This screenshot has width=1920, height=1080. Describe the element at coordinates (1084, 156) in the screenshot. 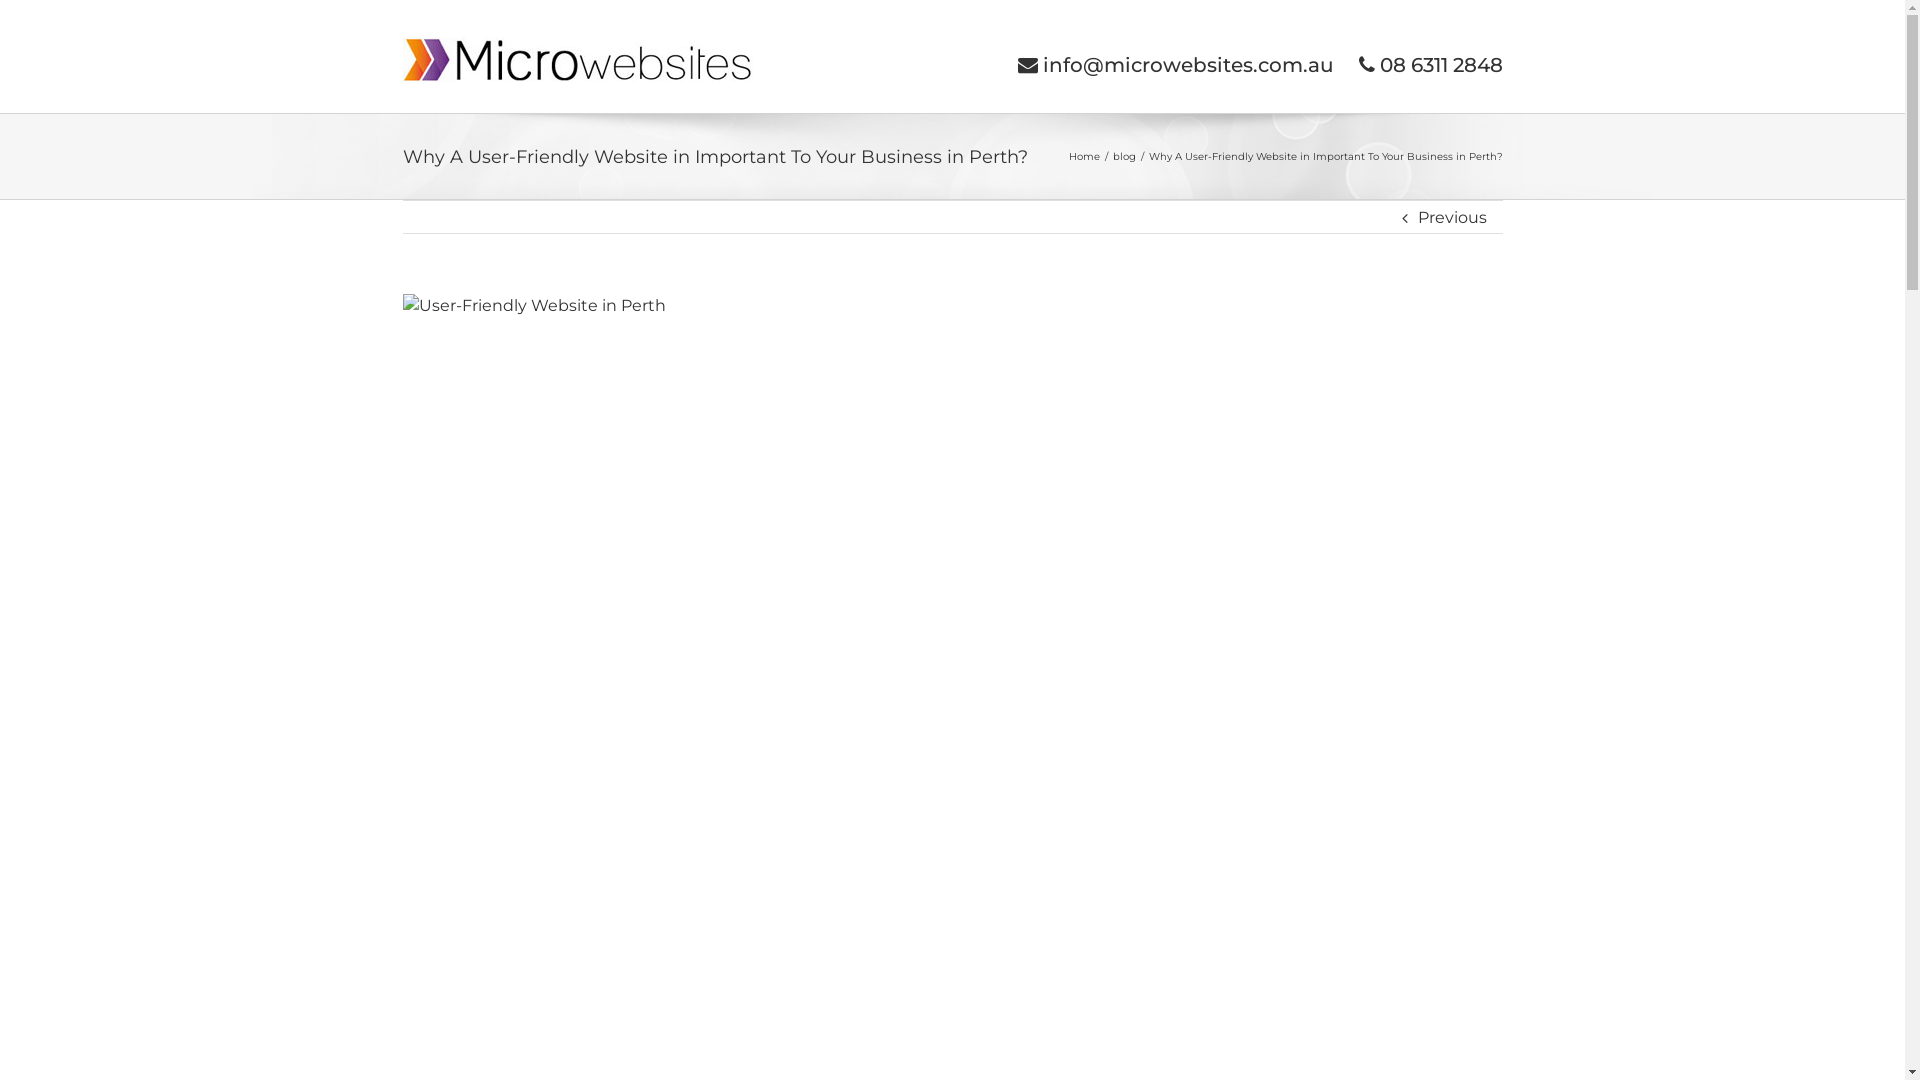

I see `Home` at that location.